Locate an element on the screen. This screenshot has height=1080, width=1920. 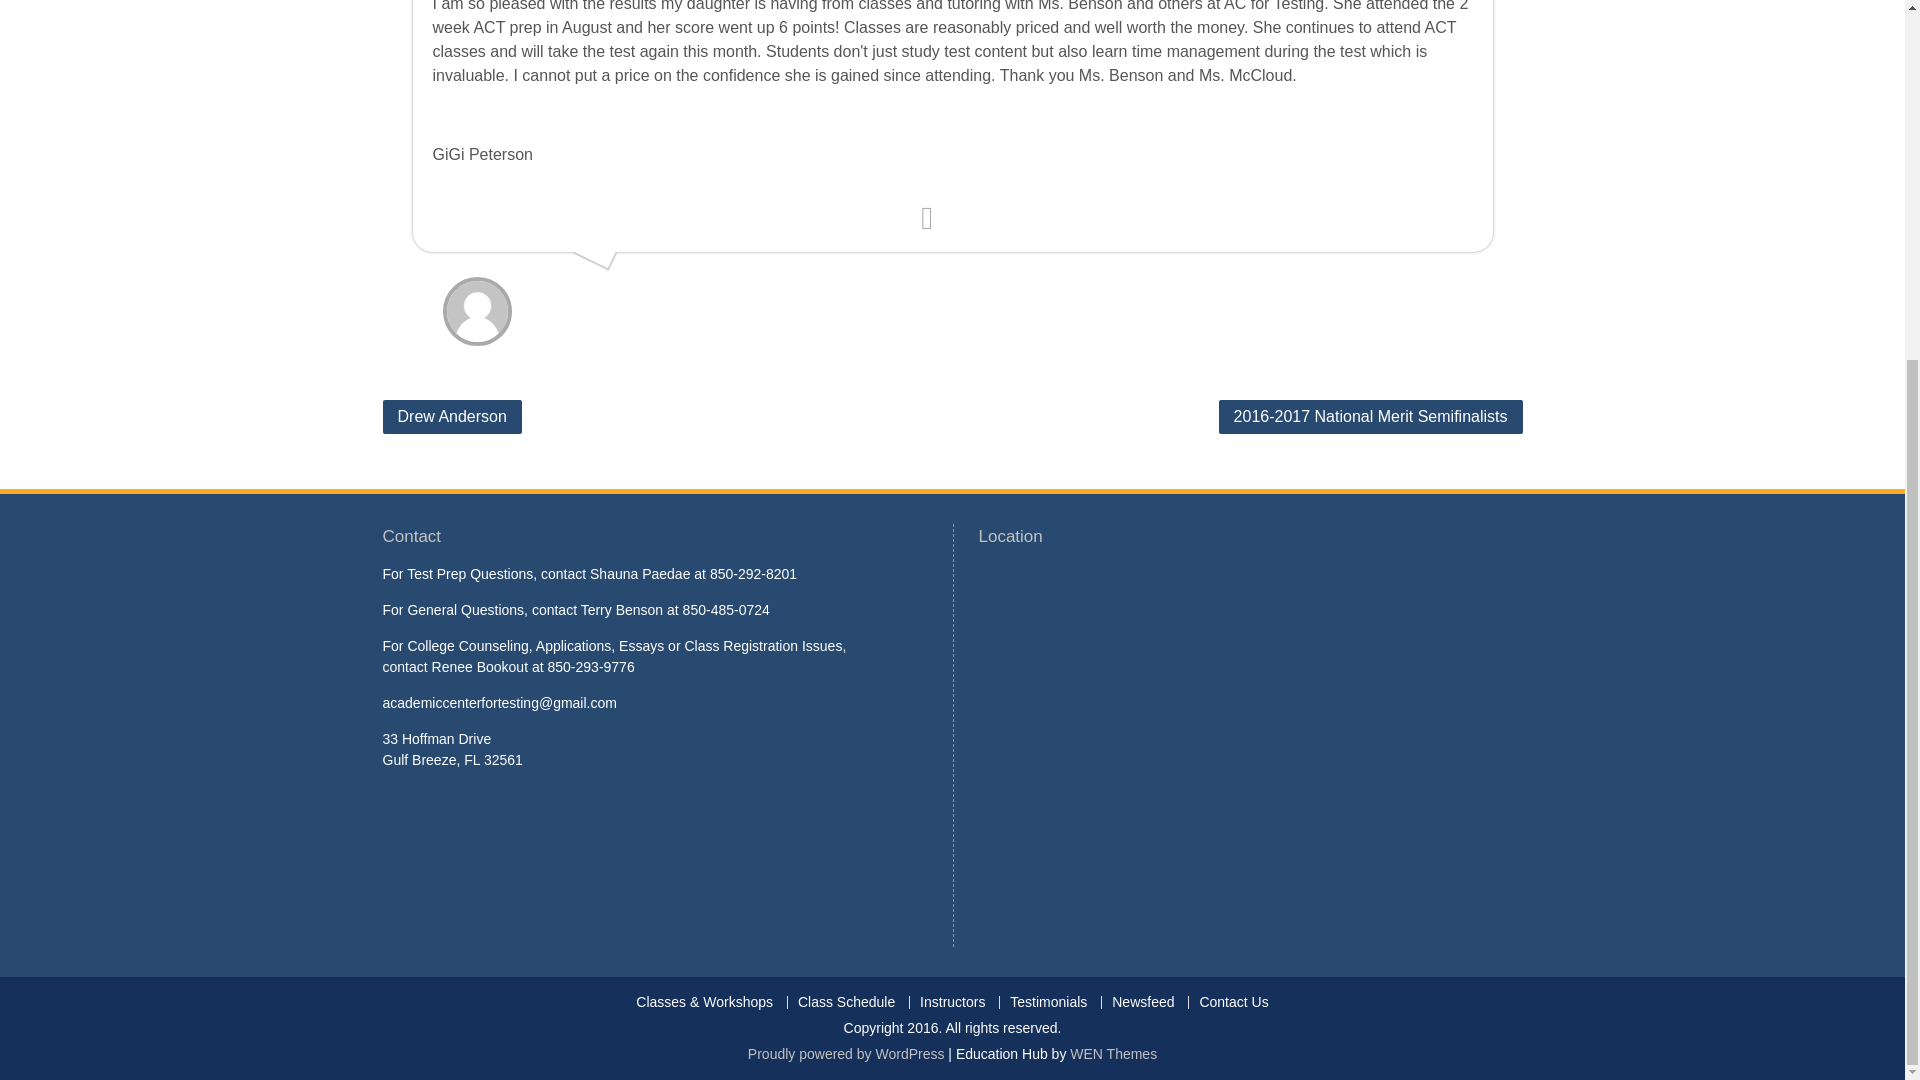
Newsfeed is located at coordinates (1142, 1002).